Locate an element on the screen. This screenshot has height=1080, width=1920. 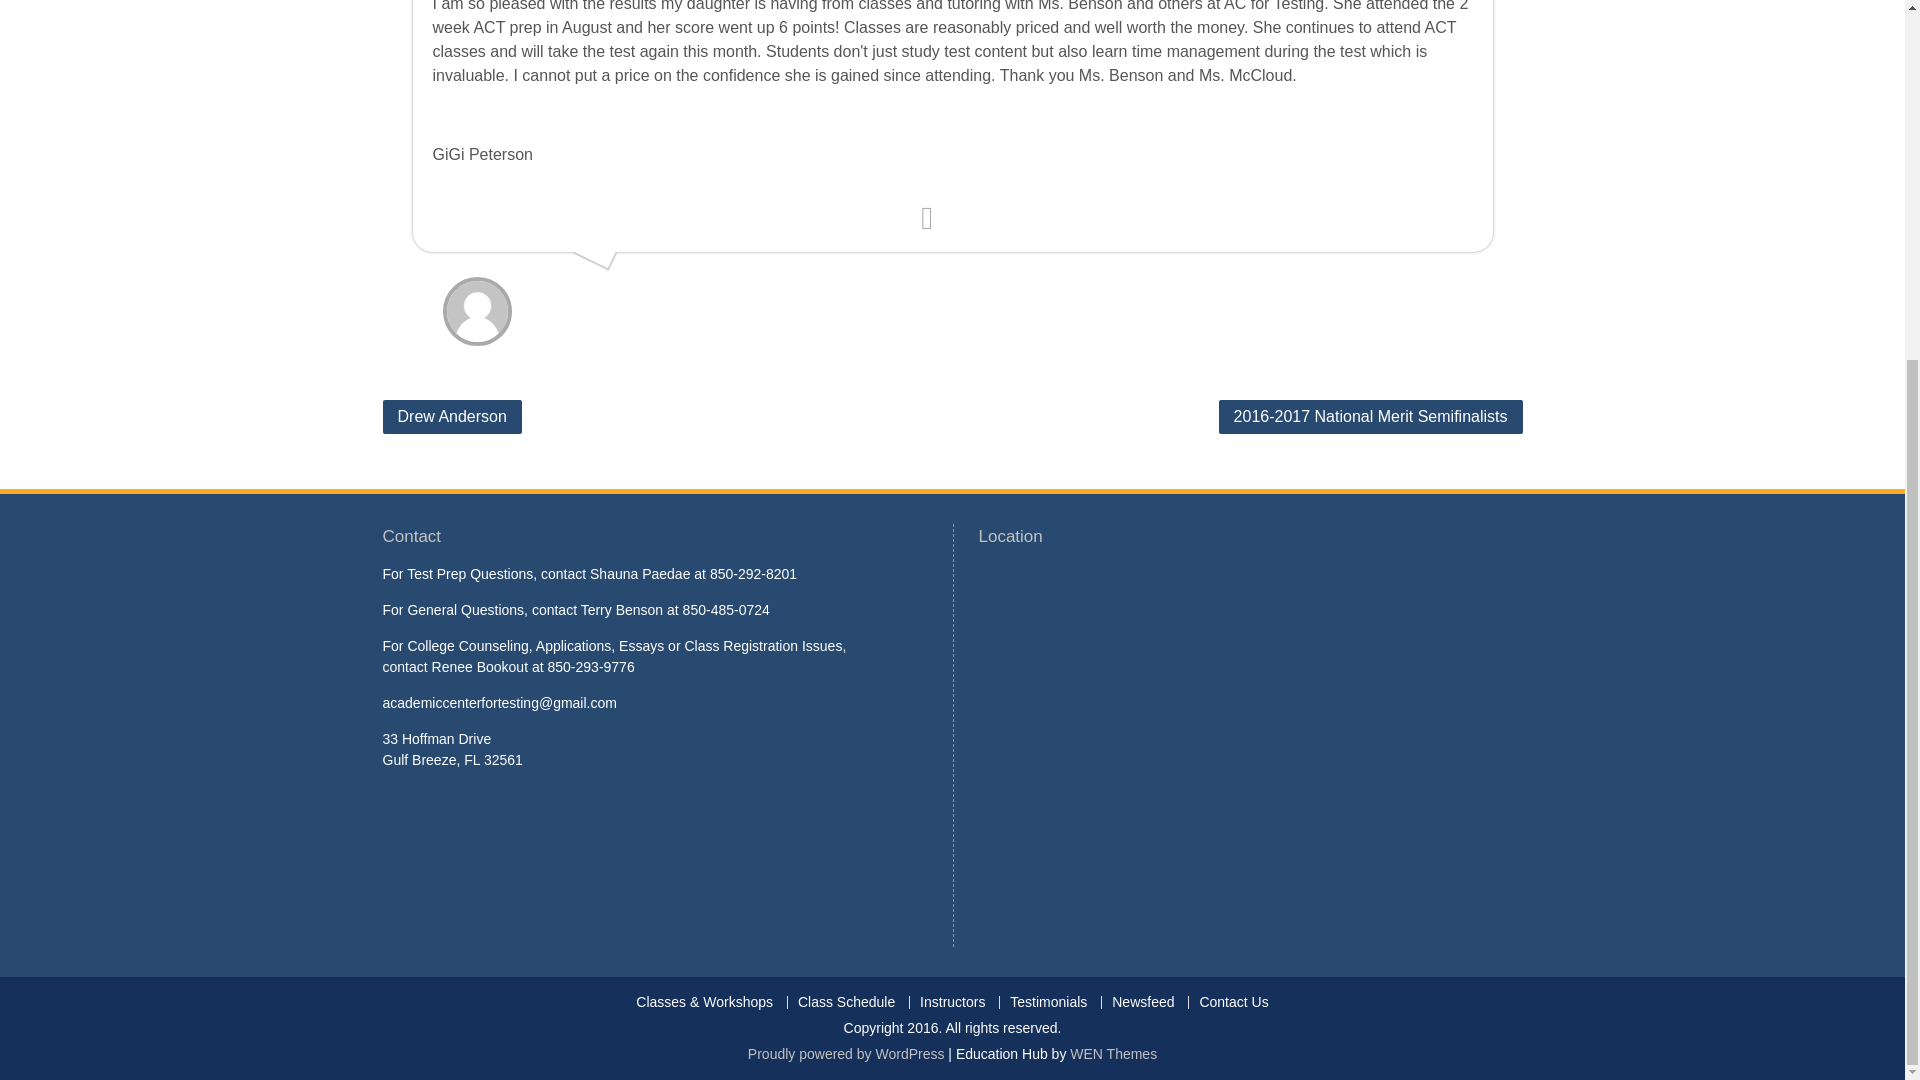
Newsfeed is located at coordinates (1142, 1002).